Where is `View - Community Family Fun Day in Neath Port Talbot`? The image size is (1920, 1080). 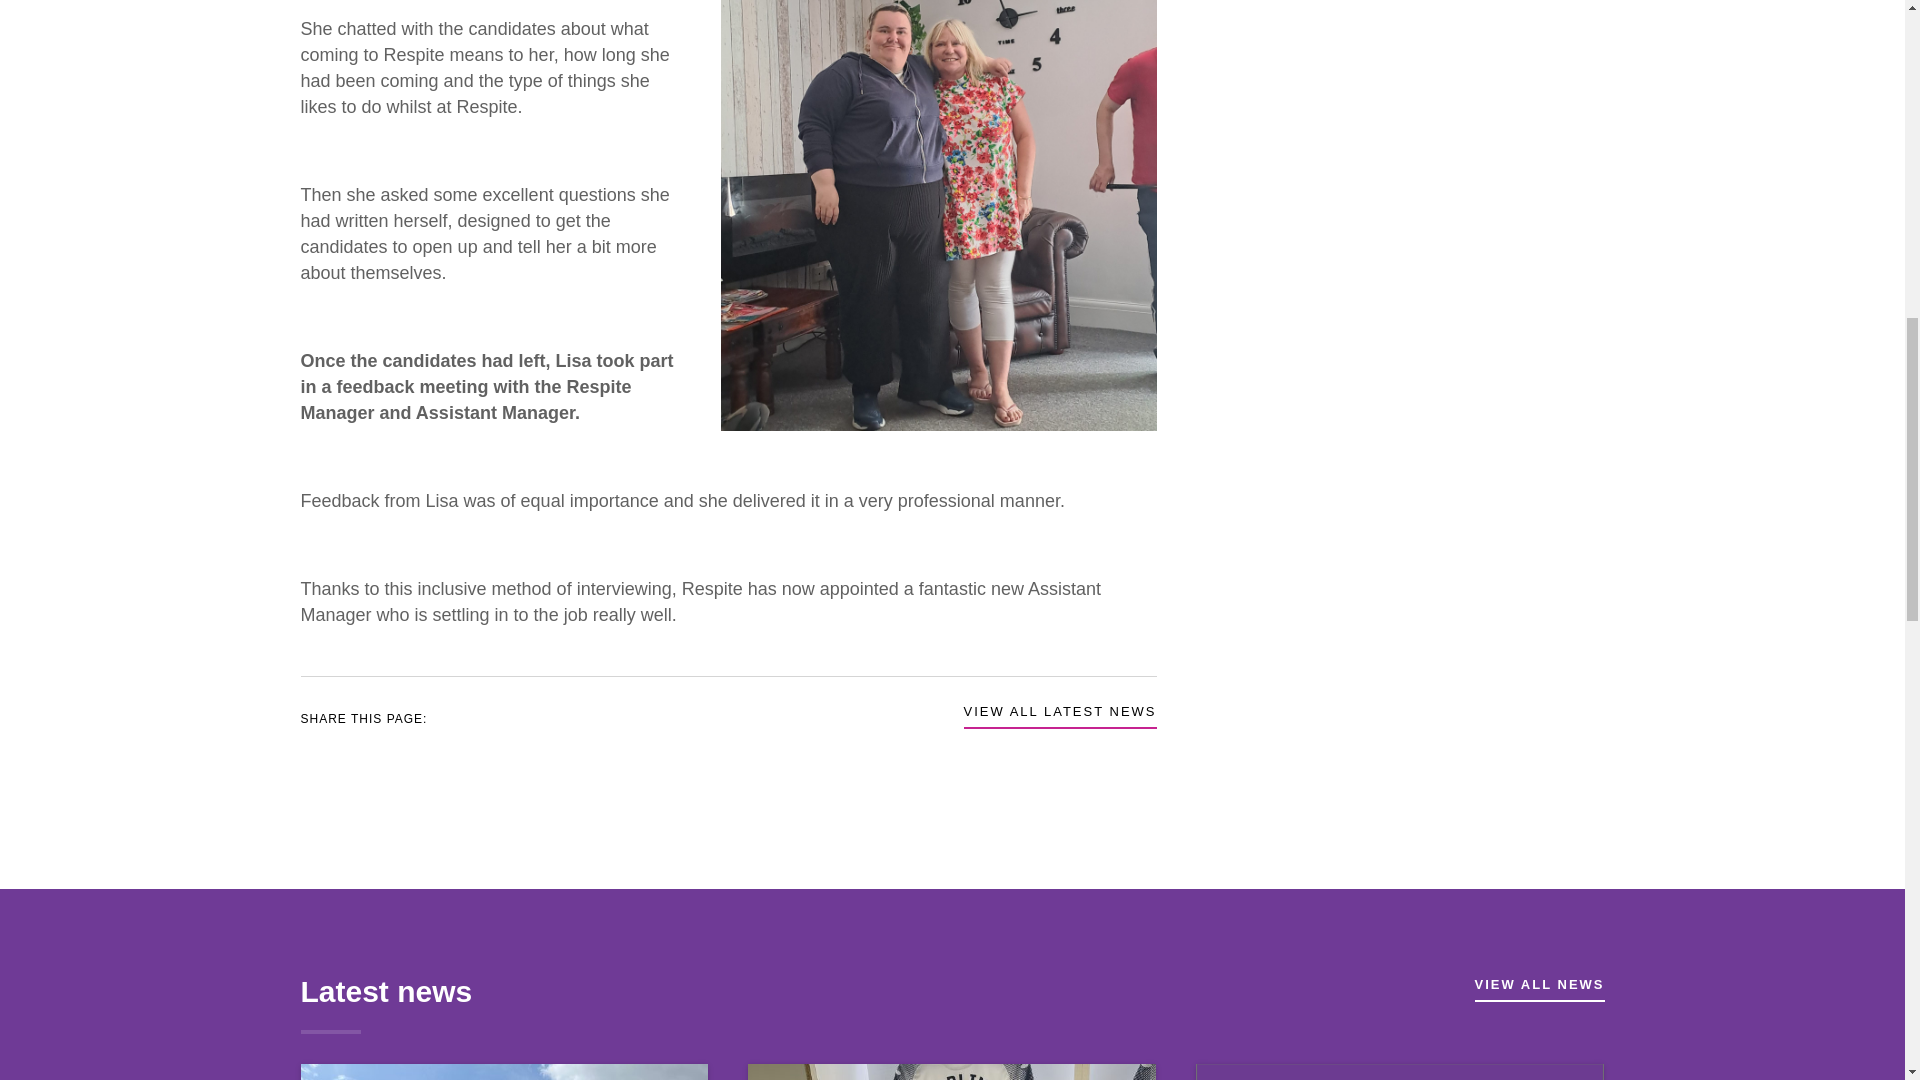
View - Community Family Fun Day in Neath Port Talbot is located at coordinates (504, 1072).